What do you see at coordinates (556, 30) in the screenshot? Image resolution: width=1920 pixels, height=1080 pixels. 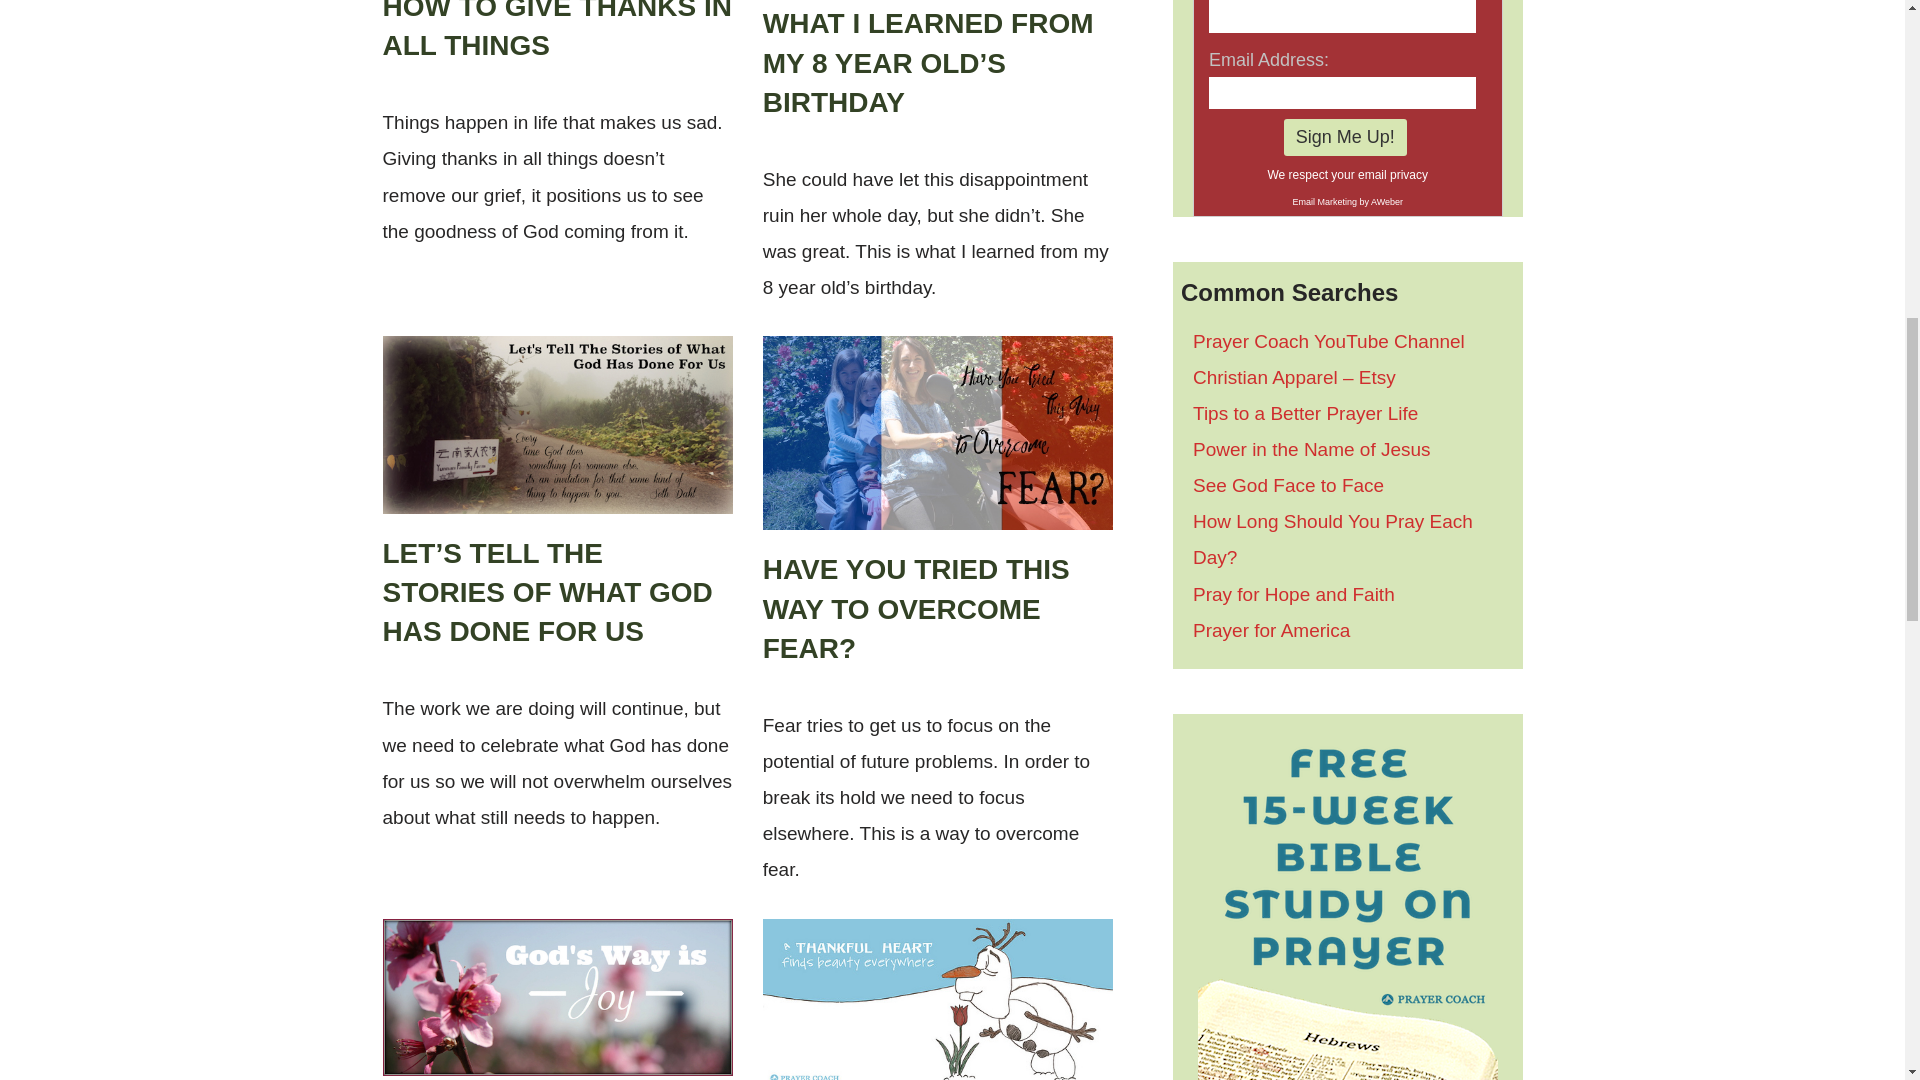 I see `HOW TO GIVE THANKS IN ALL THINGS` at bounding box center [556, 30].